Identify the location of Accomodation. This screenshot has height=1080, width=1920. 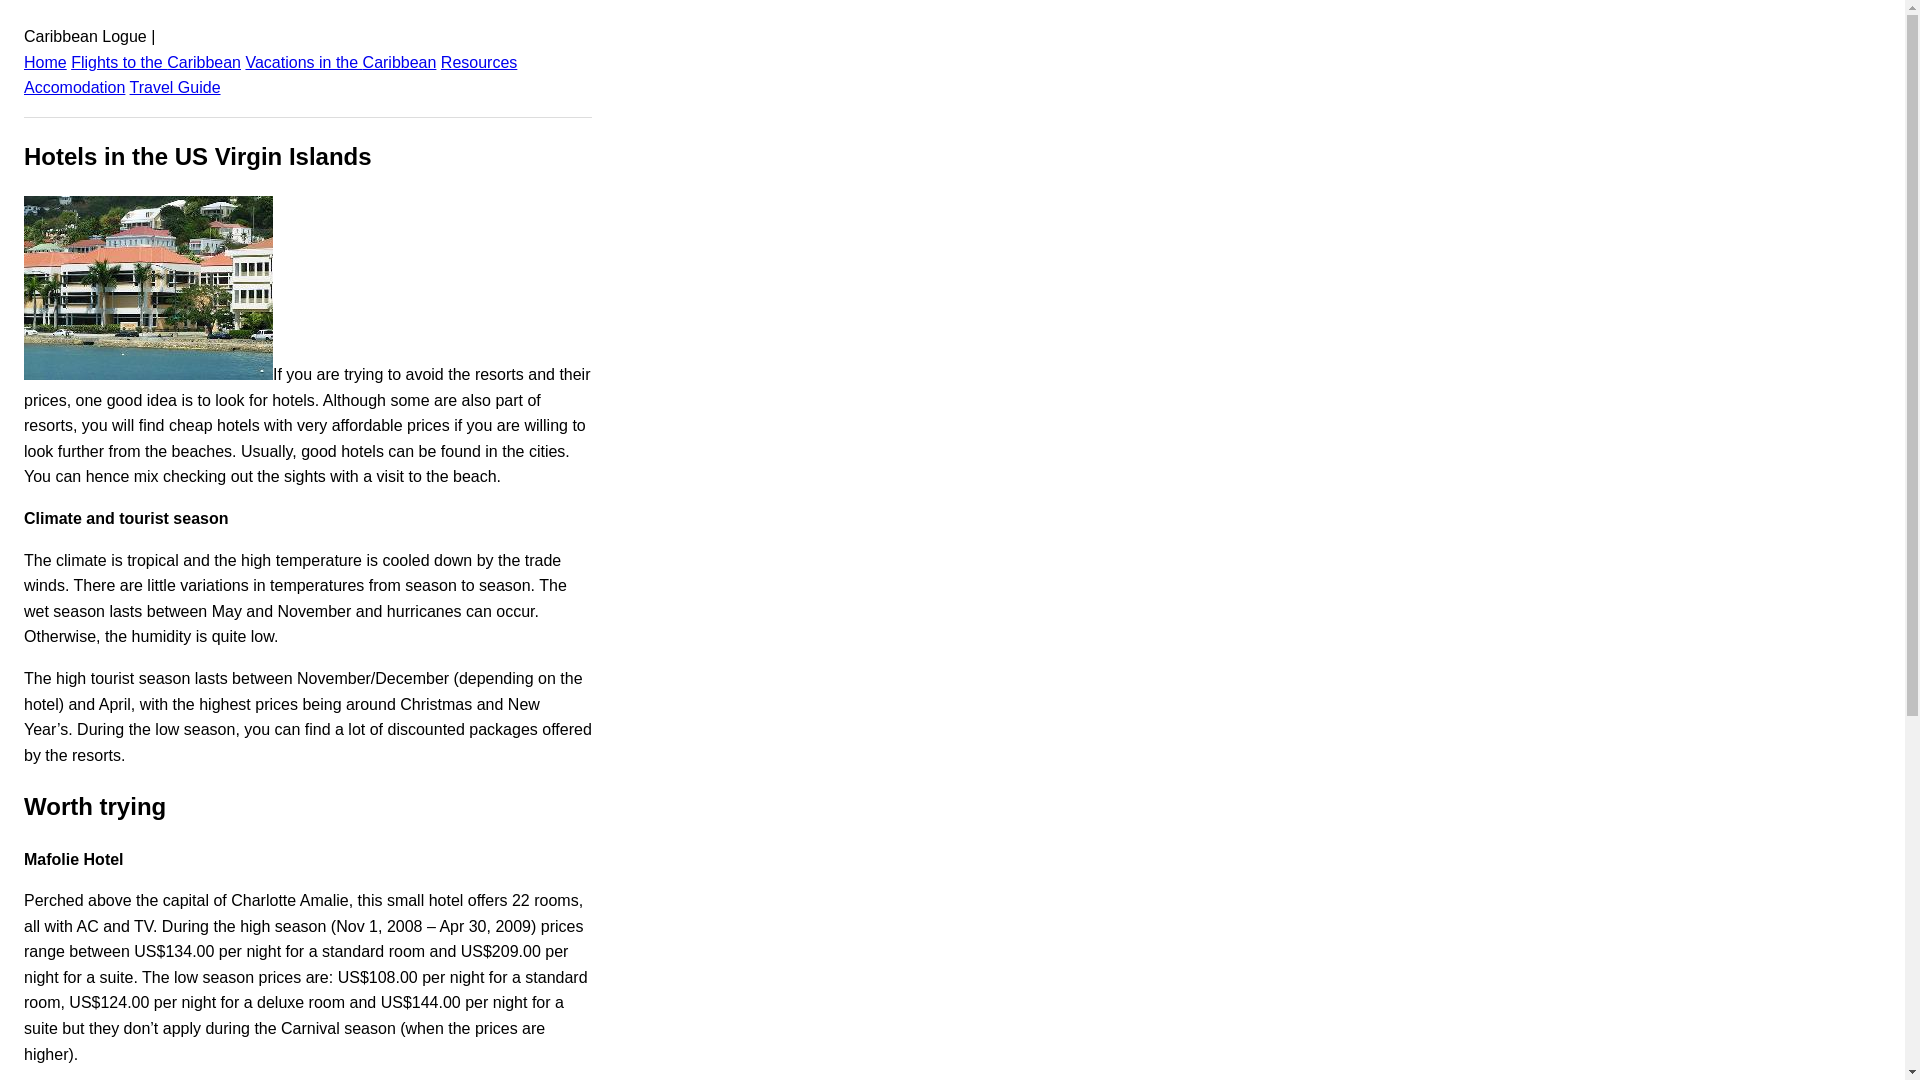
(74, 87).